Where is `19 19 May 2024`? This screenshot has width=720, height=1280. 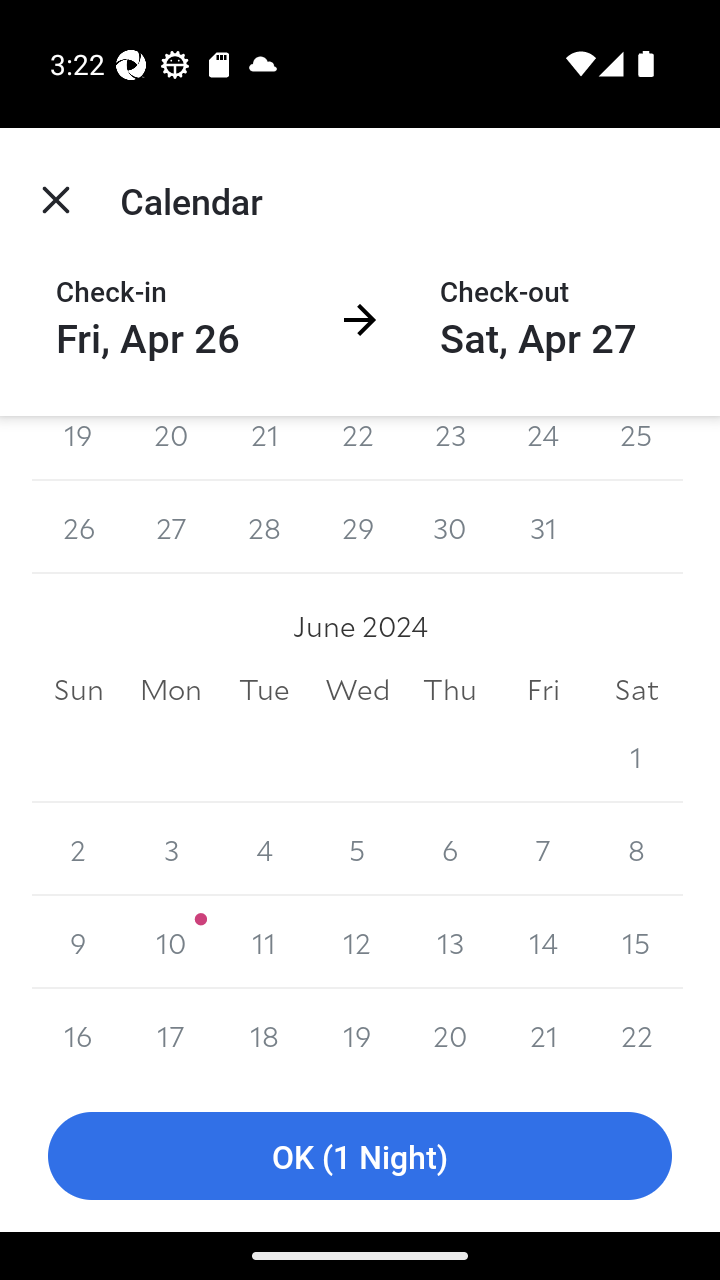 19 19 May 2024 is located at coordinates (78, 448).